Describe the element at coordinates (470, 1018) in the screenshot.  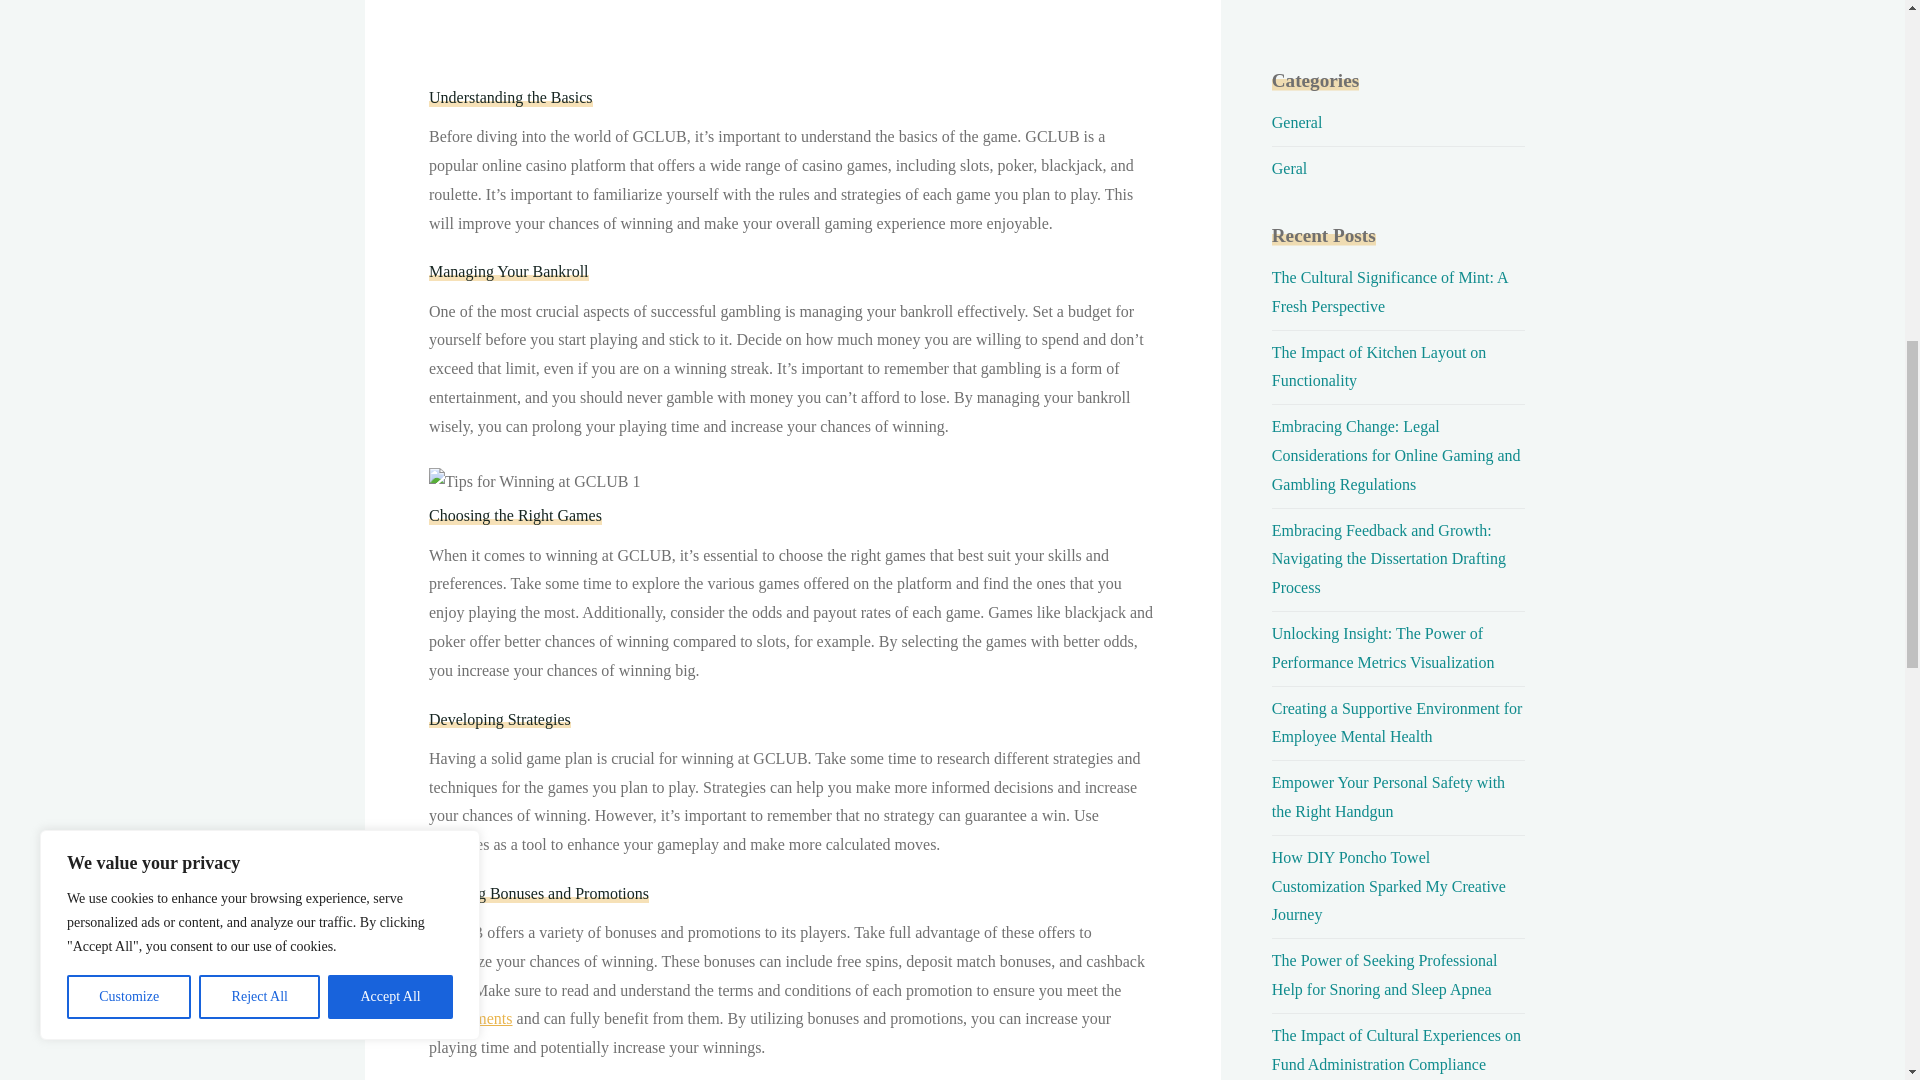
I see `requirements` at that location.